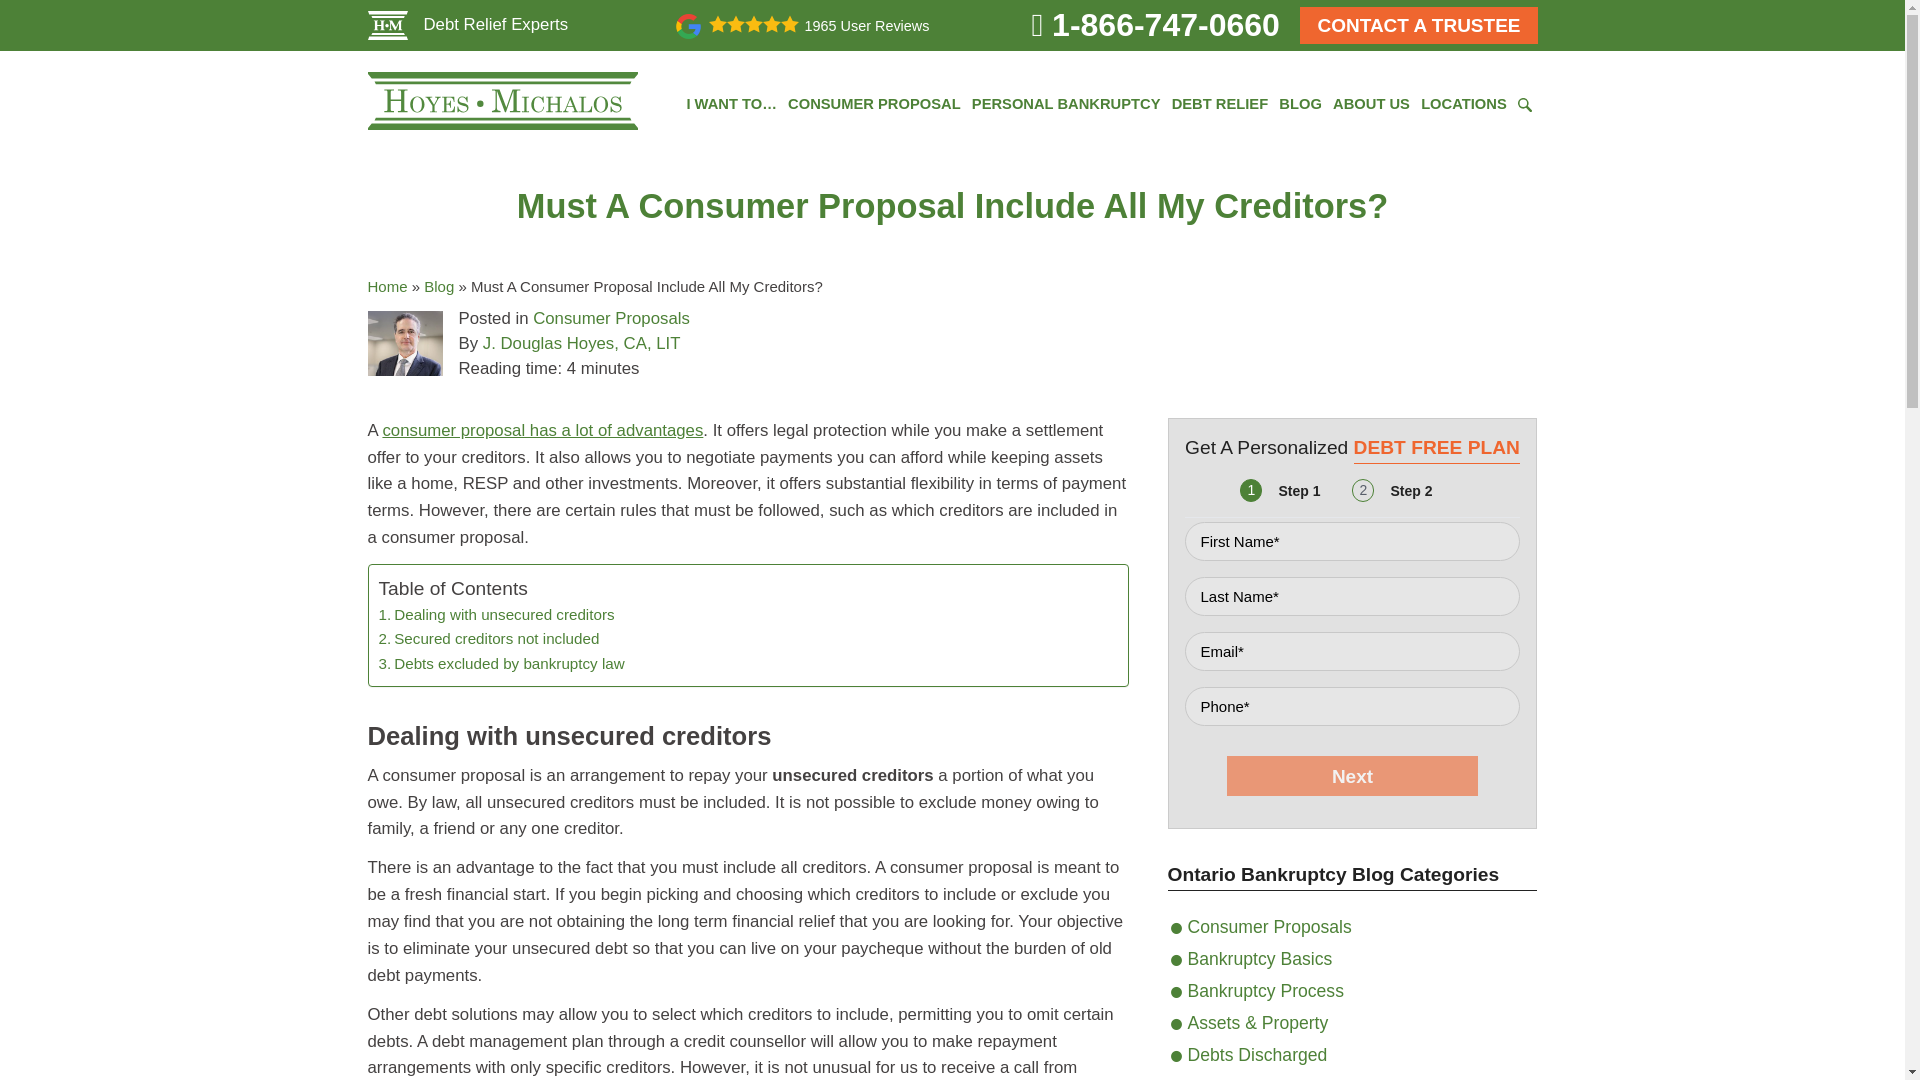  I want to click on Posts by J. Douglas Hoyes, CA, LIT, so click(582, 343).